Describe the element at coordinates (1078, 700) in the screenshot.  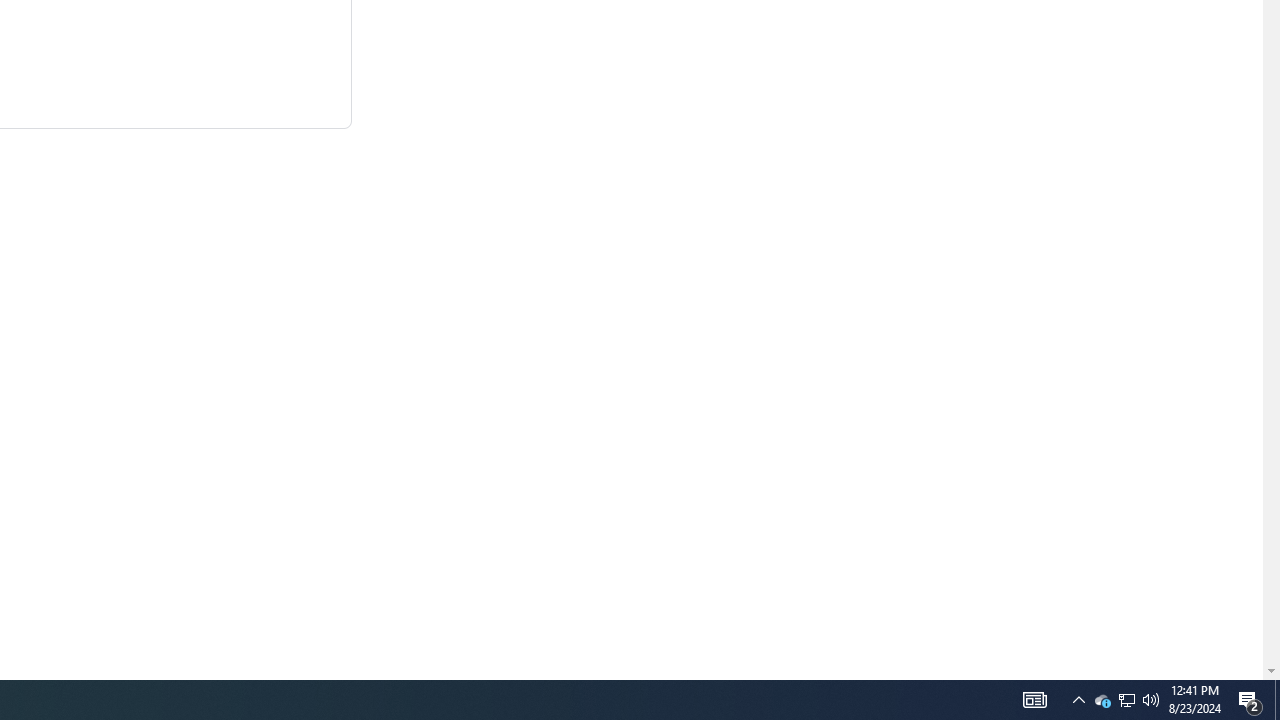
I see `AutomationID: 4105` at that location.